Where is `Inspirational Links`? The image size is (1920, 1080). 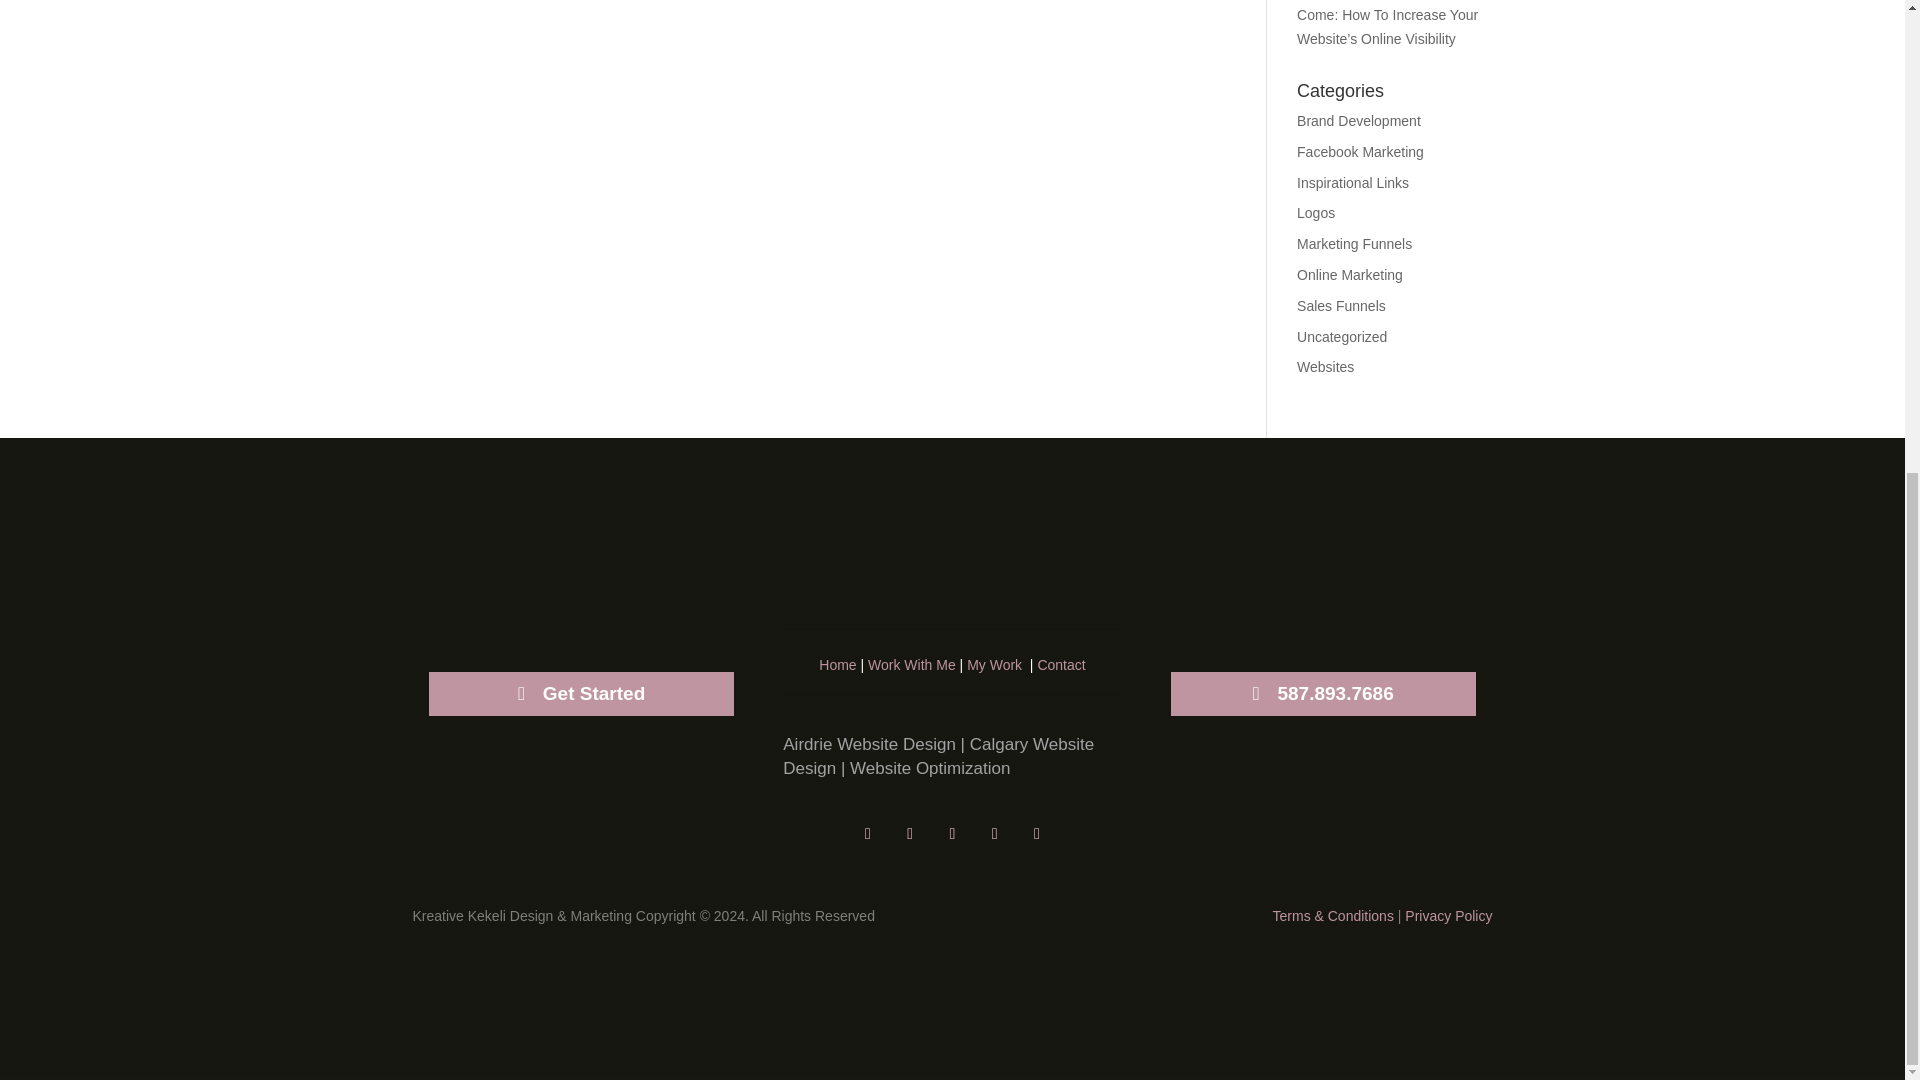 Inspirational Links is located at coordinates (1353, 182).